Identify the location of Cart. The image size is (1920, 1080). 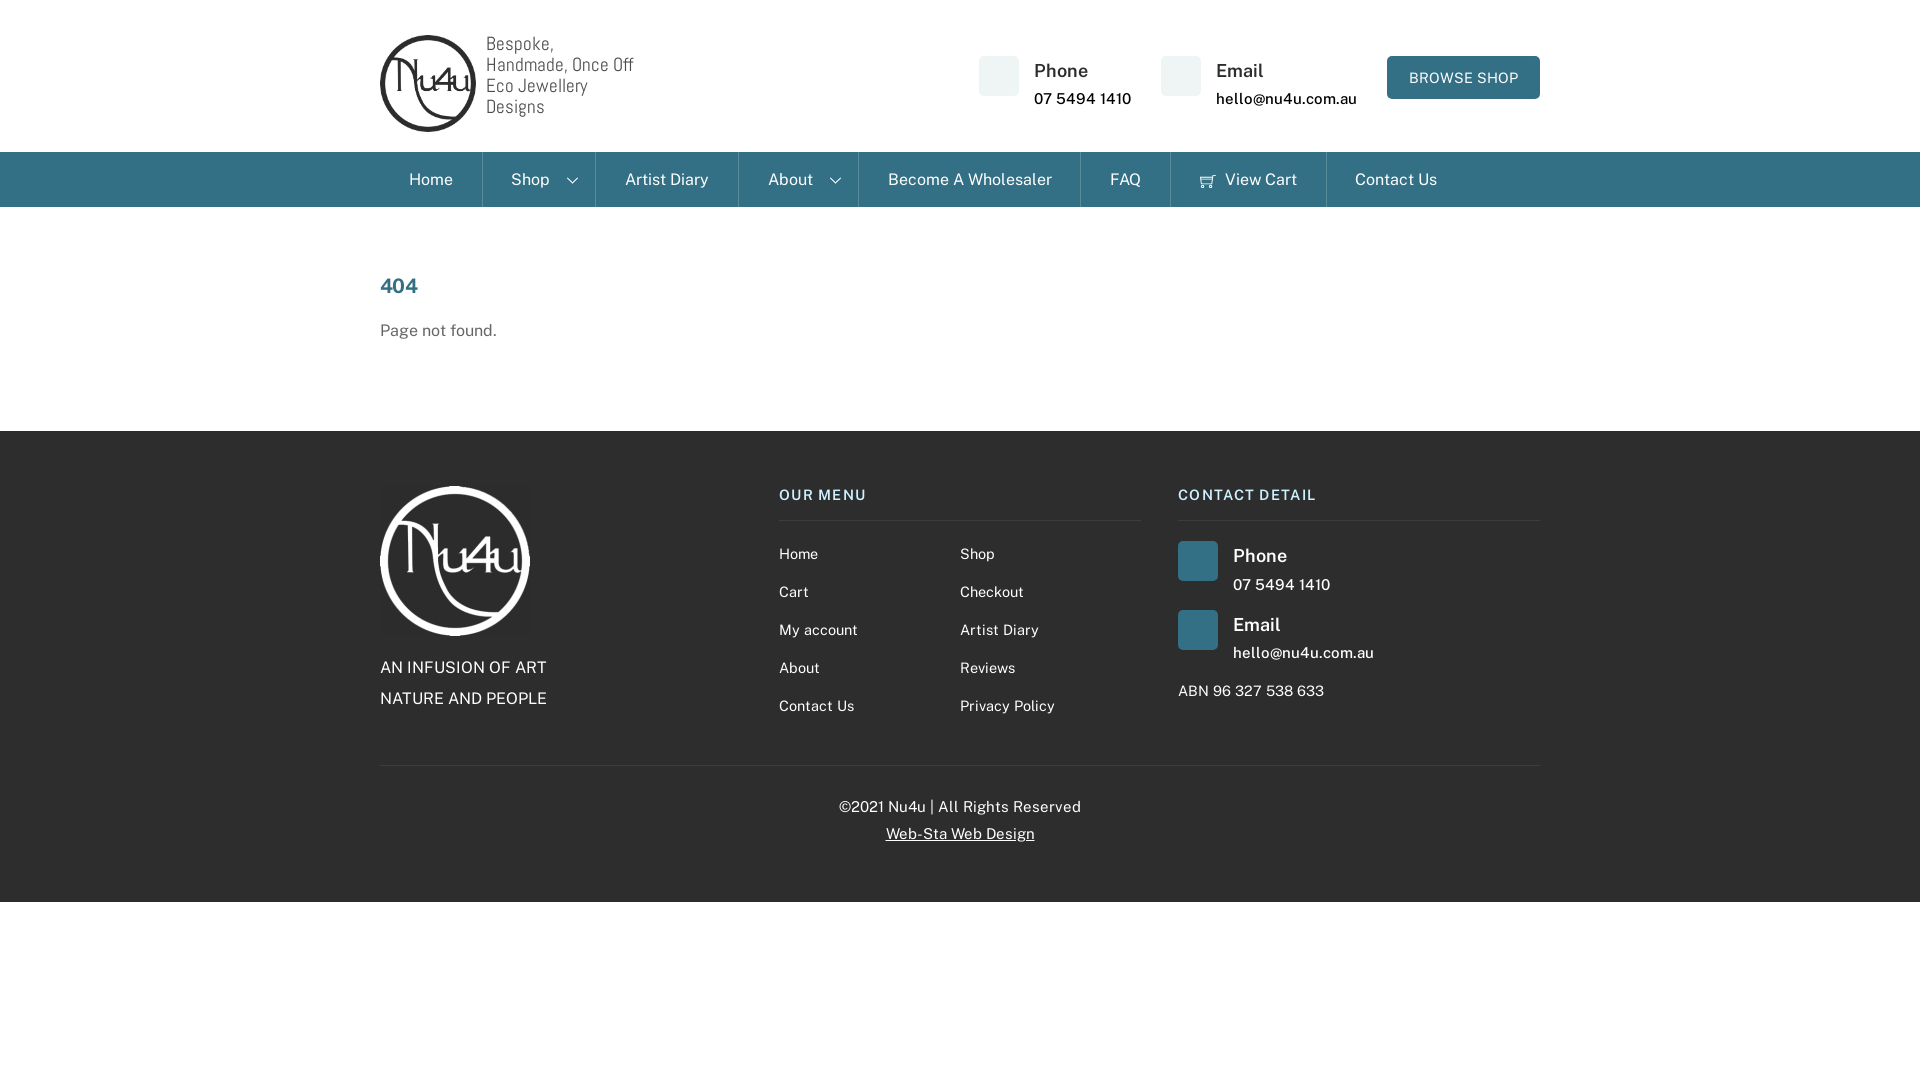
(794, 592).